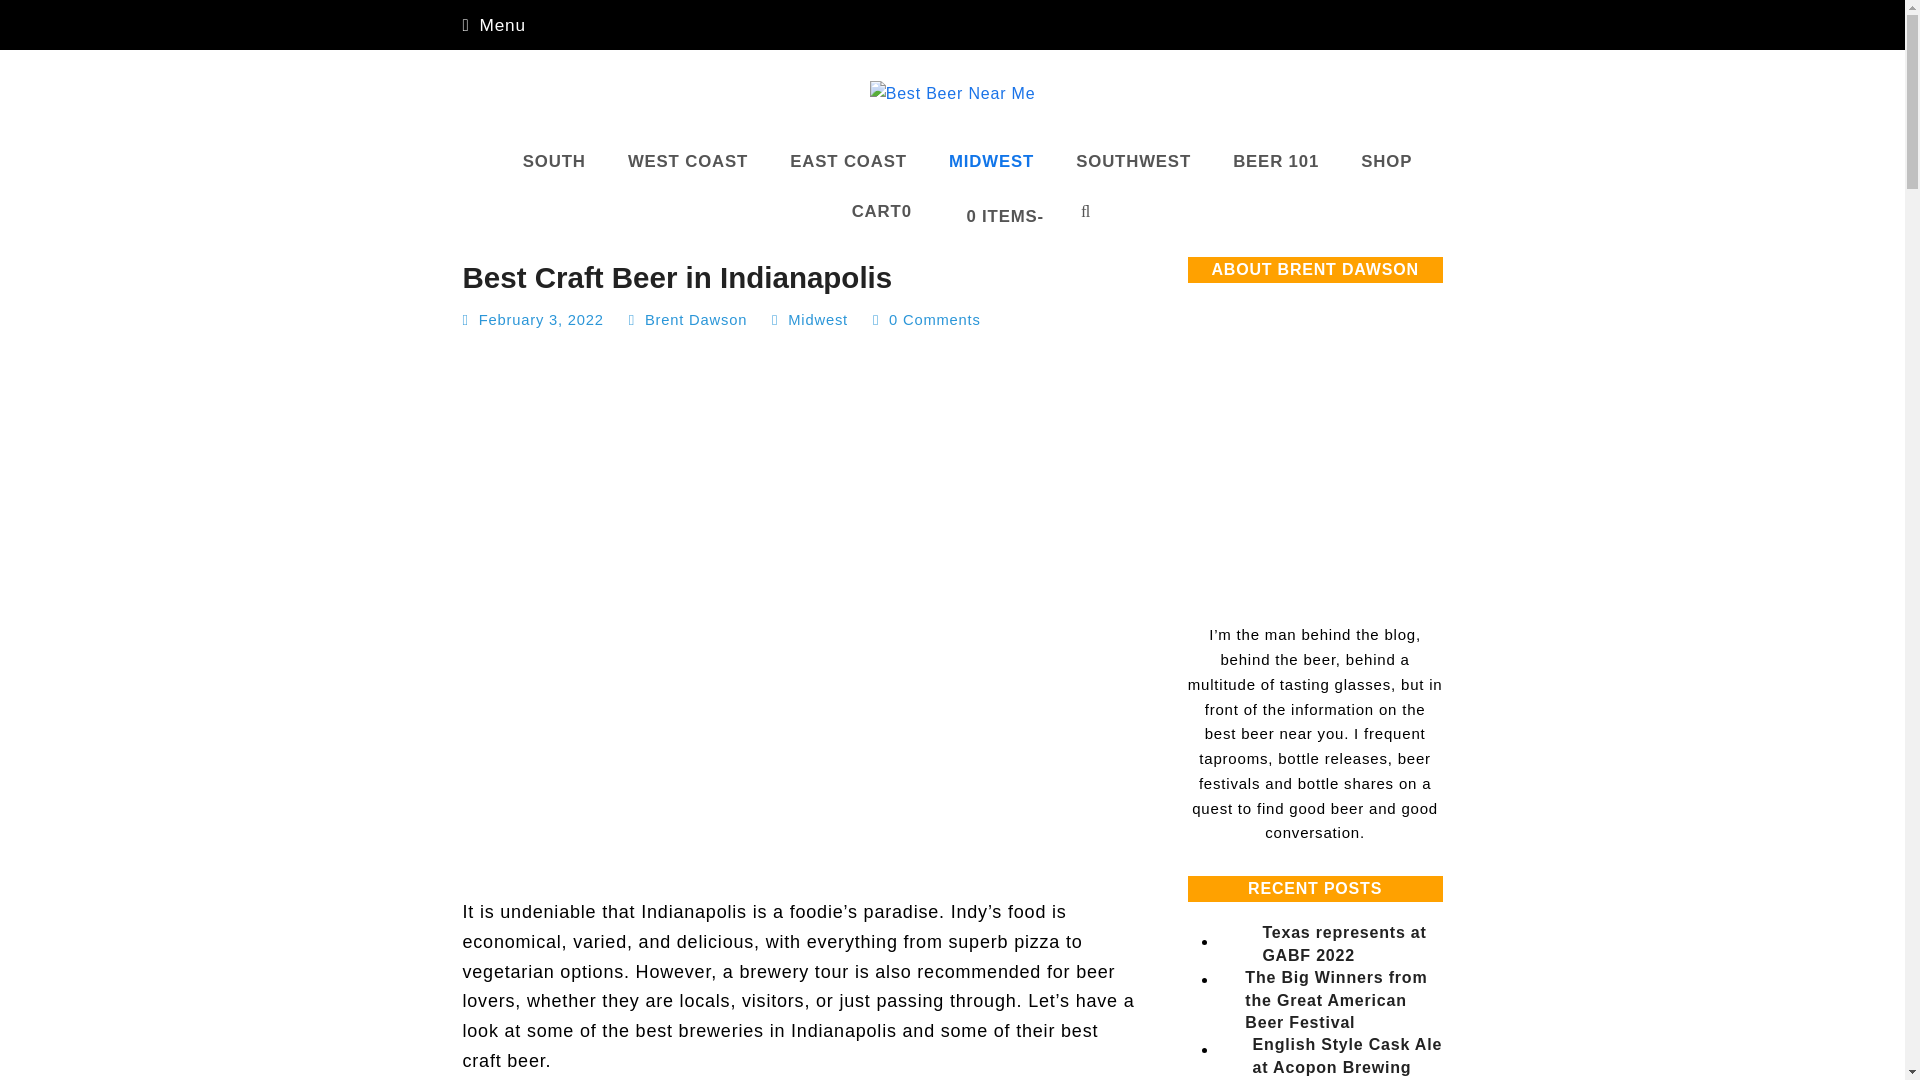 This screenshot has width=1920, height=1080. What do you see at coordinates (696, 320) in the screenshot?
I see `CART0` at bounding box center [696, 320].